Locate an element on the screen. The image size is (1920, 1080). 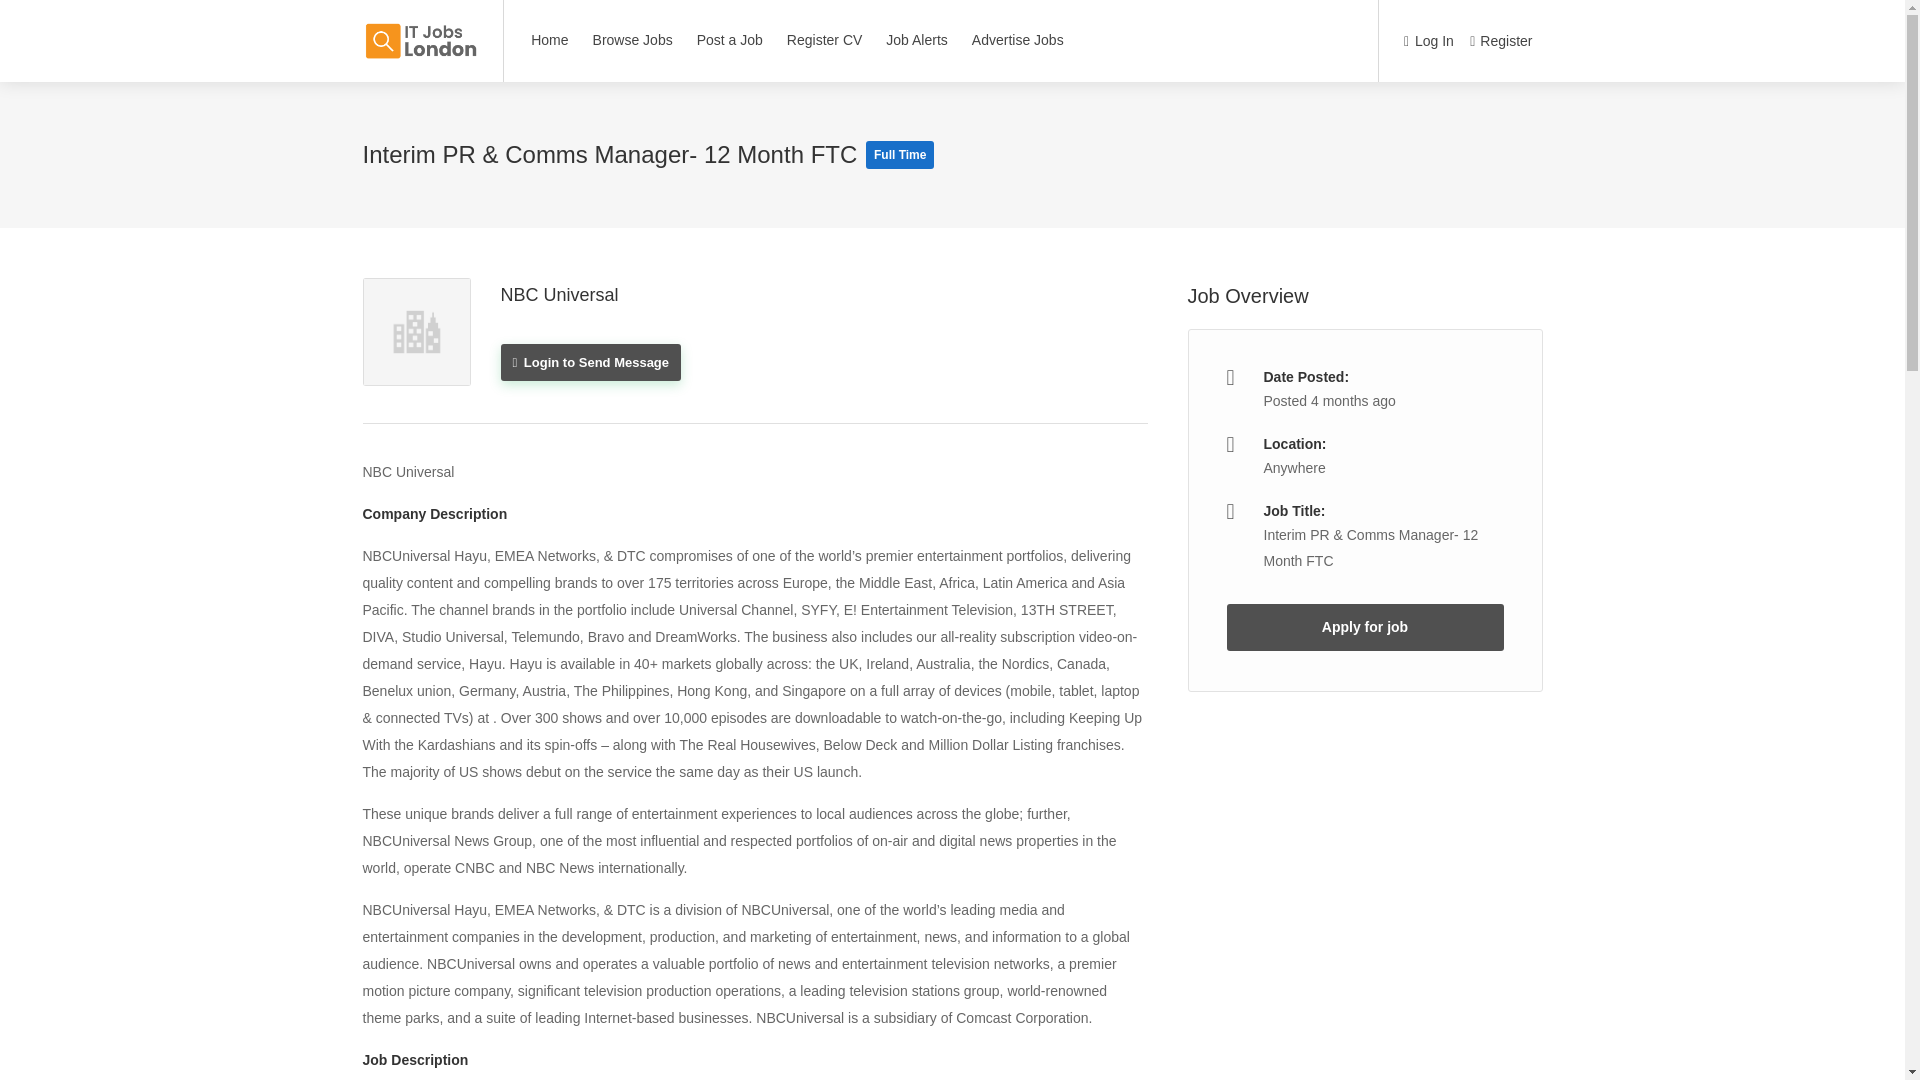
Log In is located at coordinates (1428, 42).